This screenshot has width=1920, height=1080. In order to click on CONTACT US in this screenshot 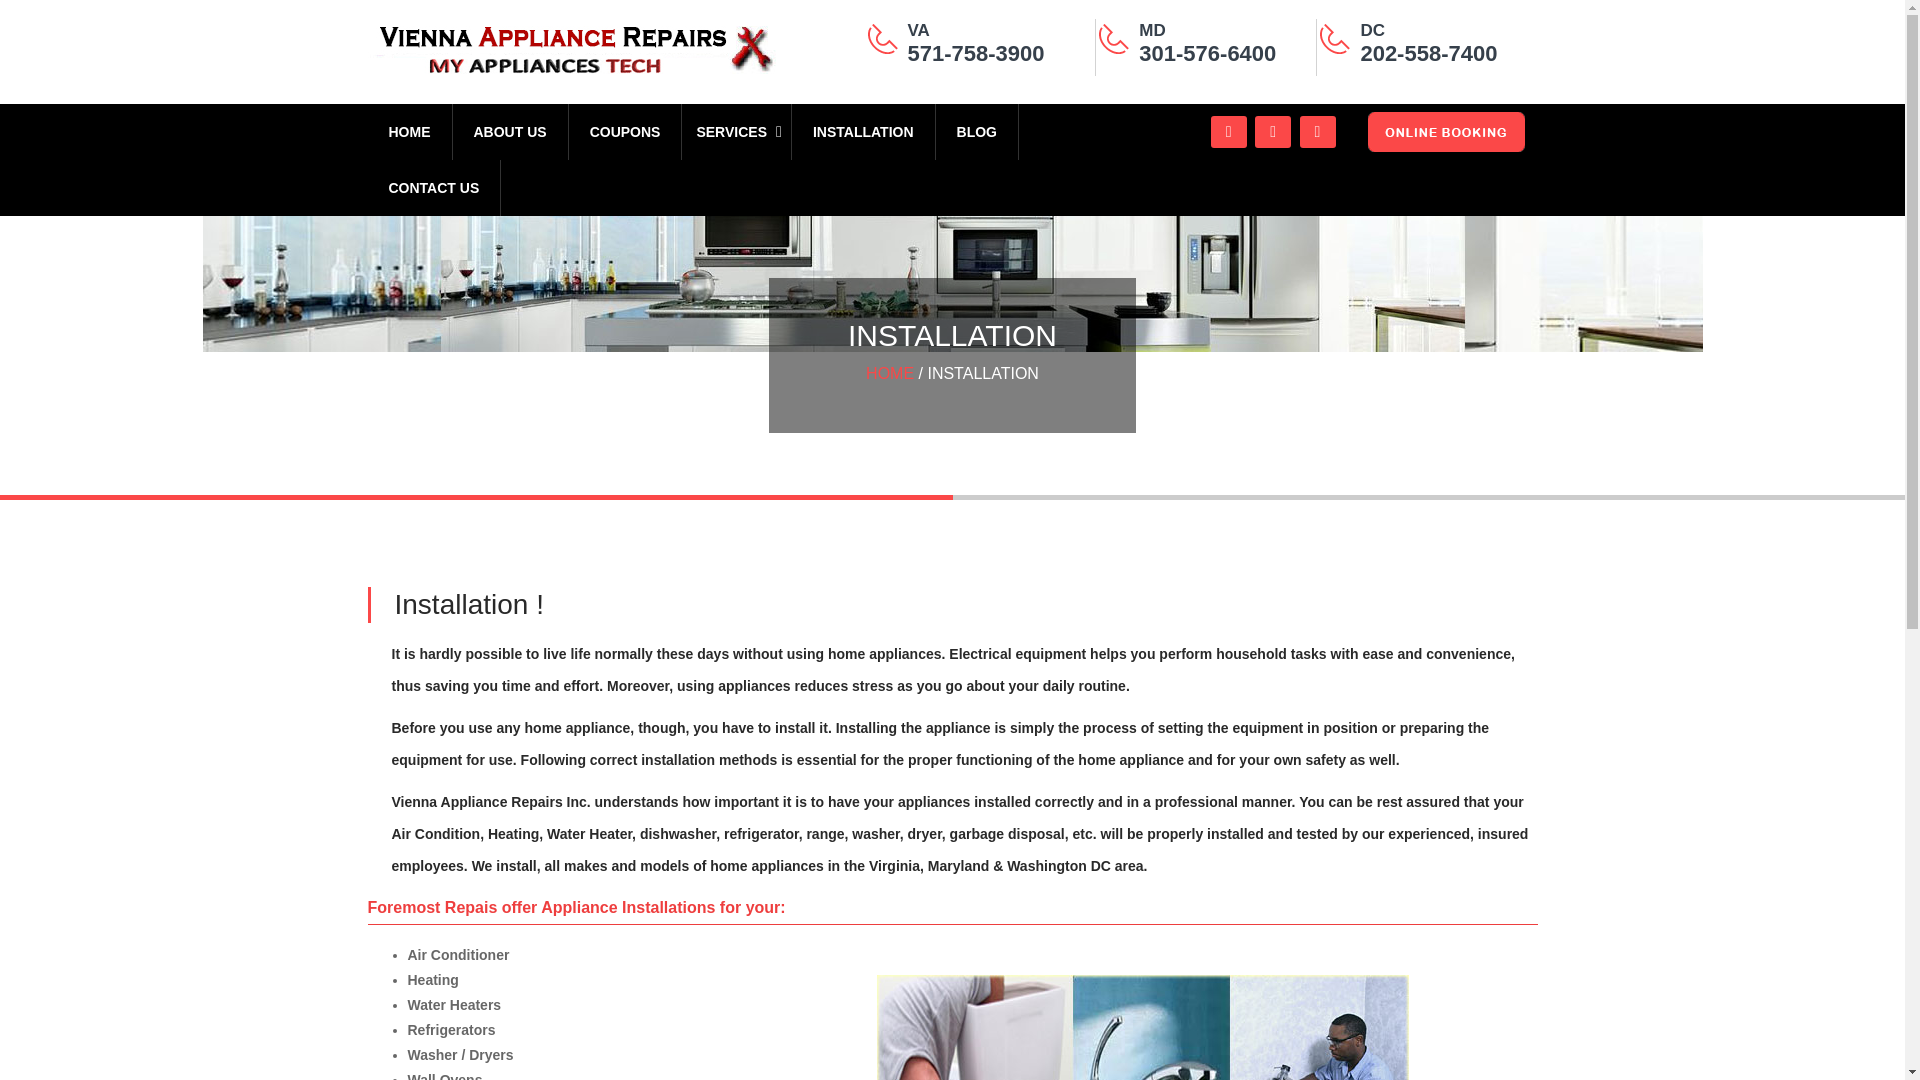, I will do `click(434, 188)`.